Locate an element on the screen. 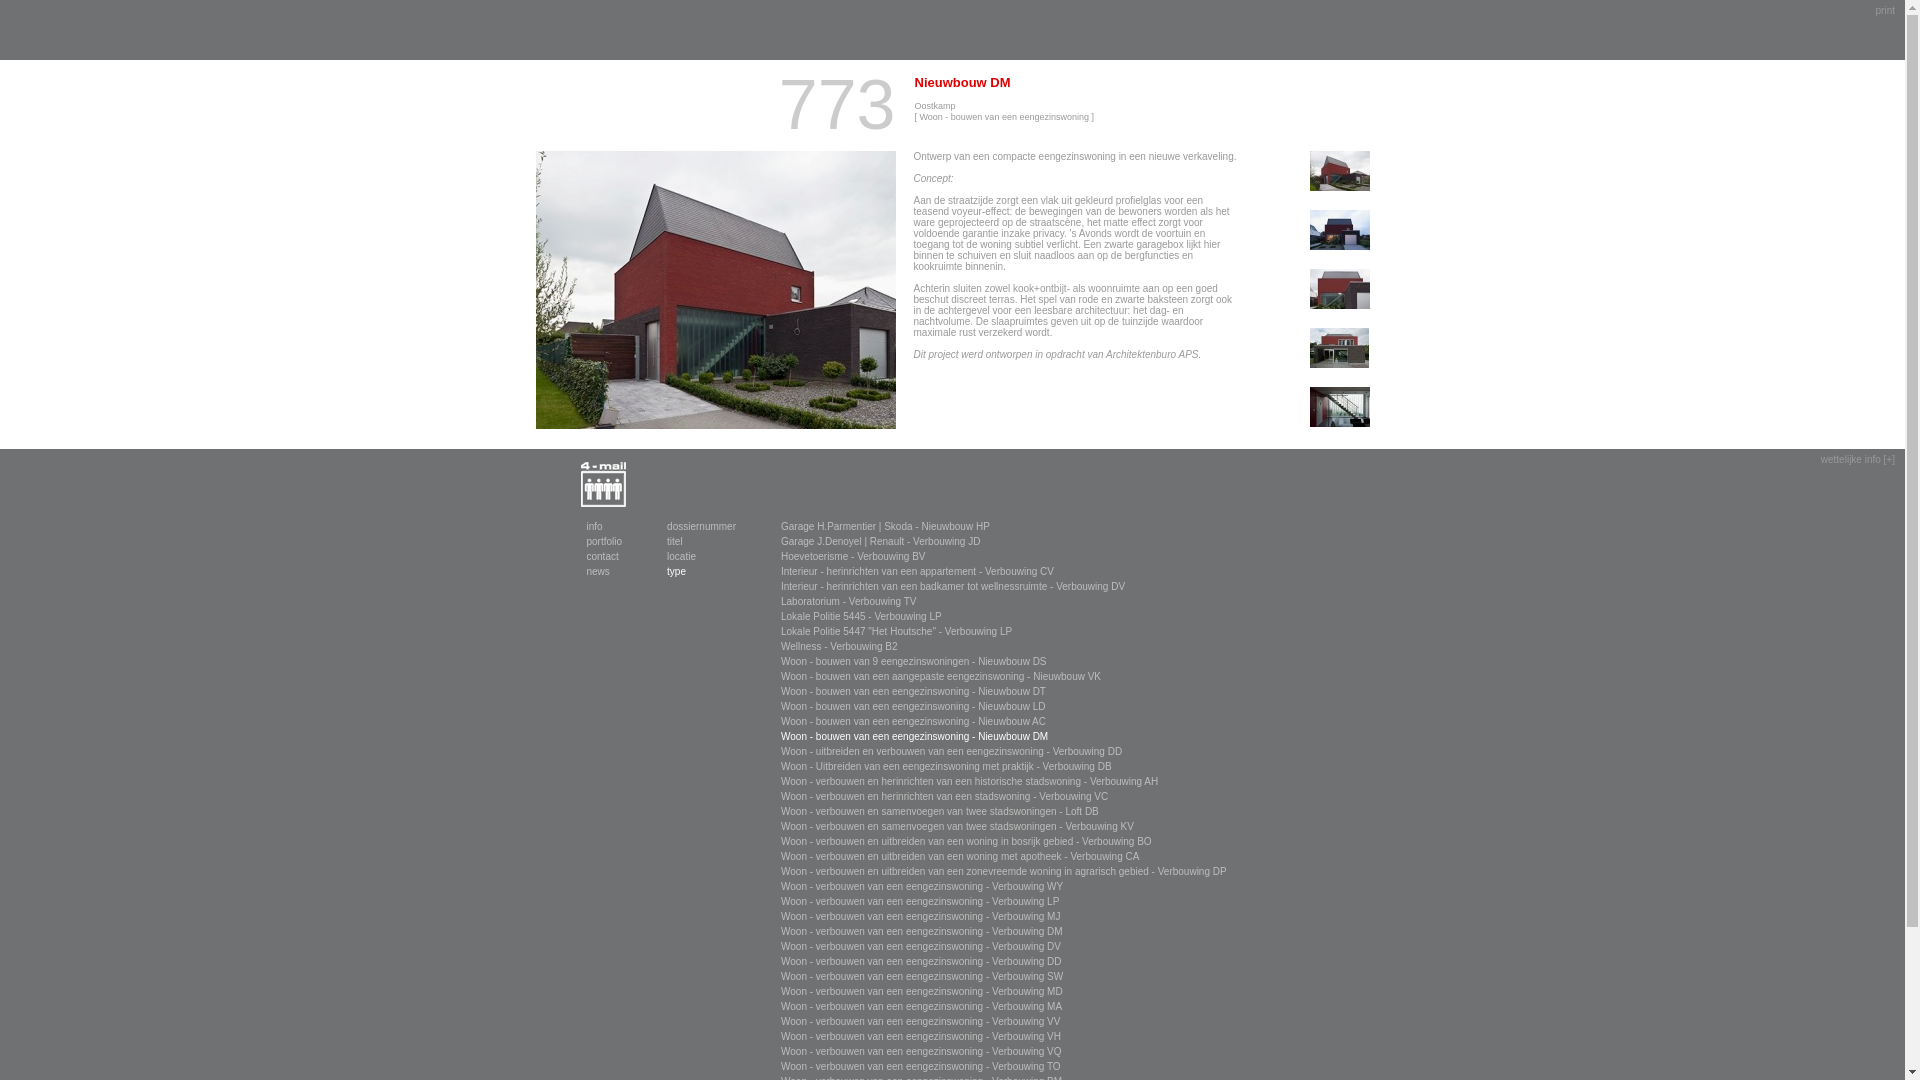  Woon - verbouwen van een eengezinswoning - Verbouwing SW is located at coordinates (922, 976).